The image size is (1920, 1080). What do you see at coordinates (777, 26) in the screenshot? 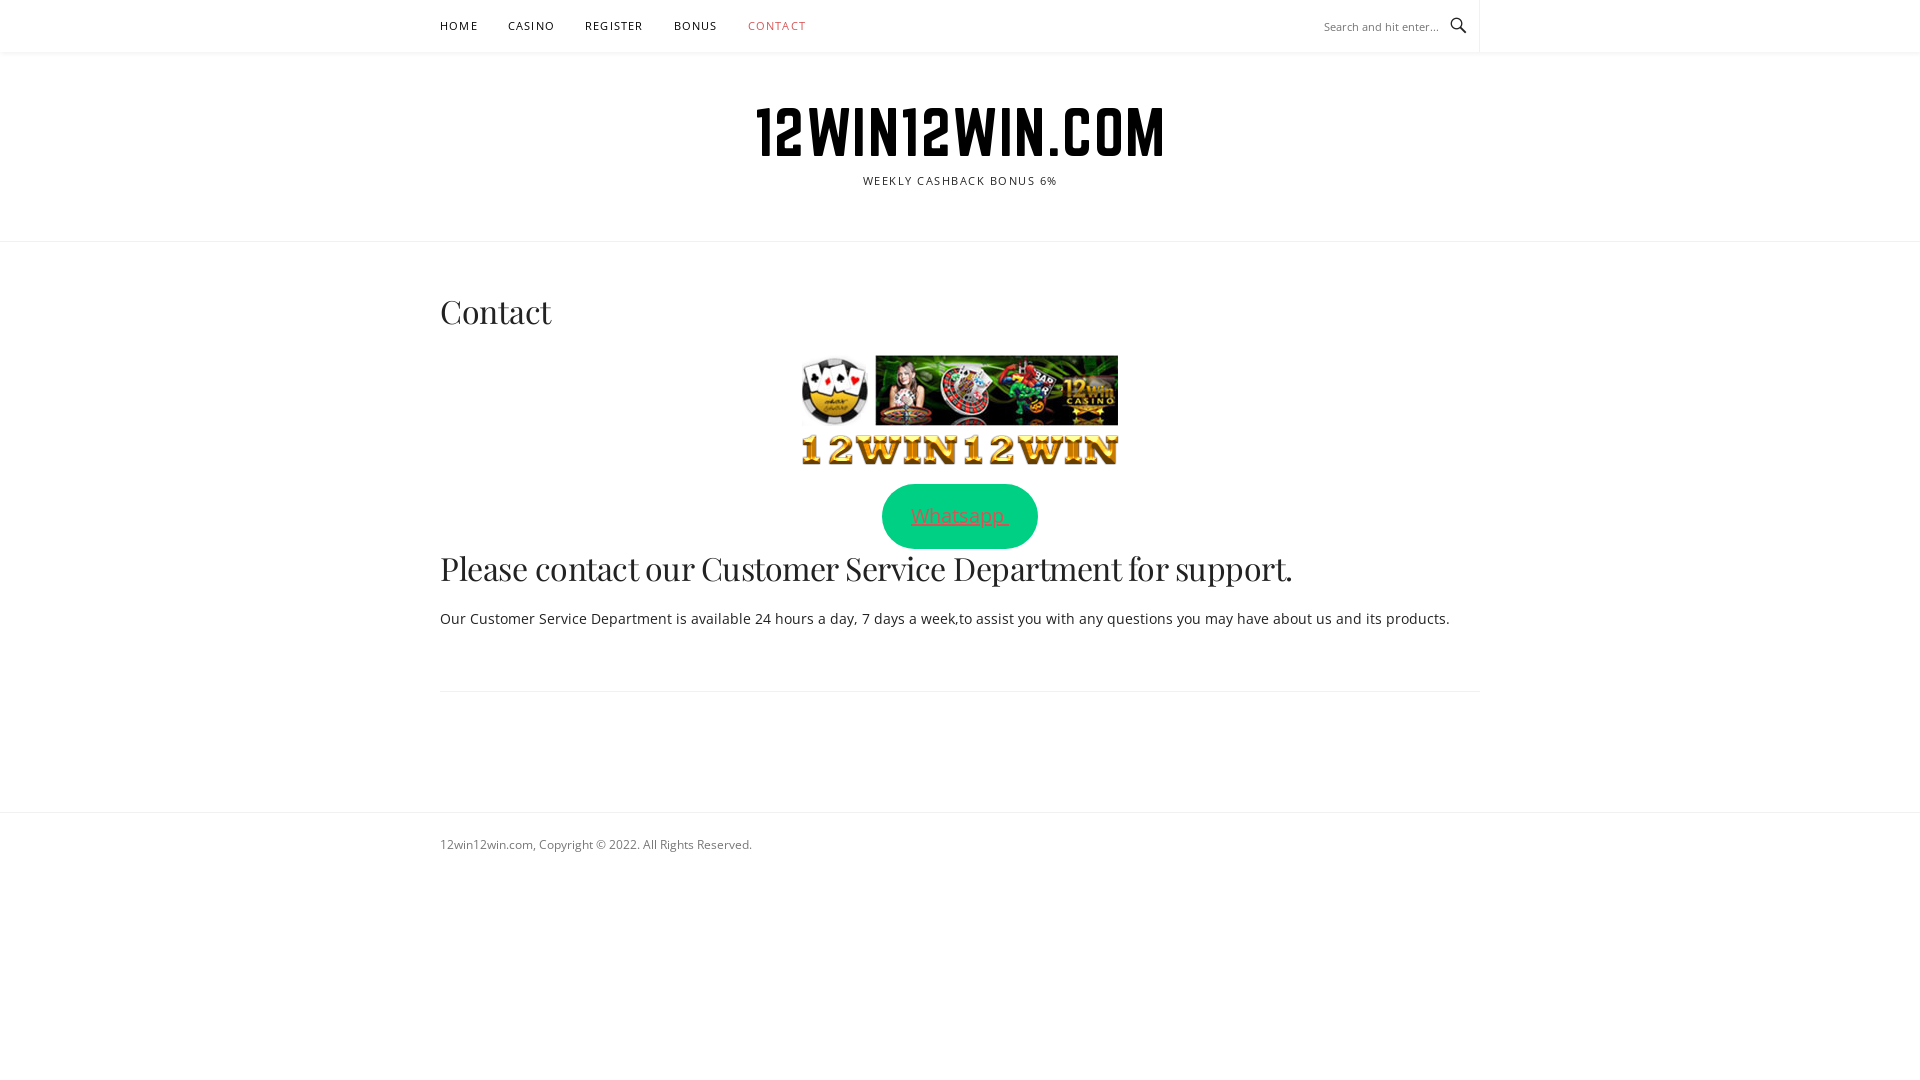
I see `CONTACT` at bounding box center [777, 26].